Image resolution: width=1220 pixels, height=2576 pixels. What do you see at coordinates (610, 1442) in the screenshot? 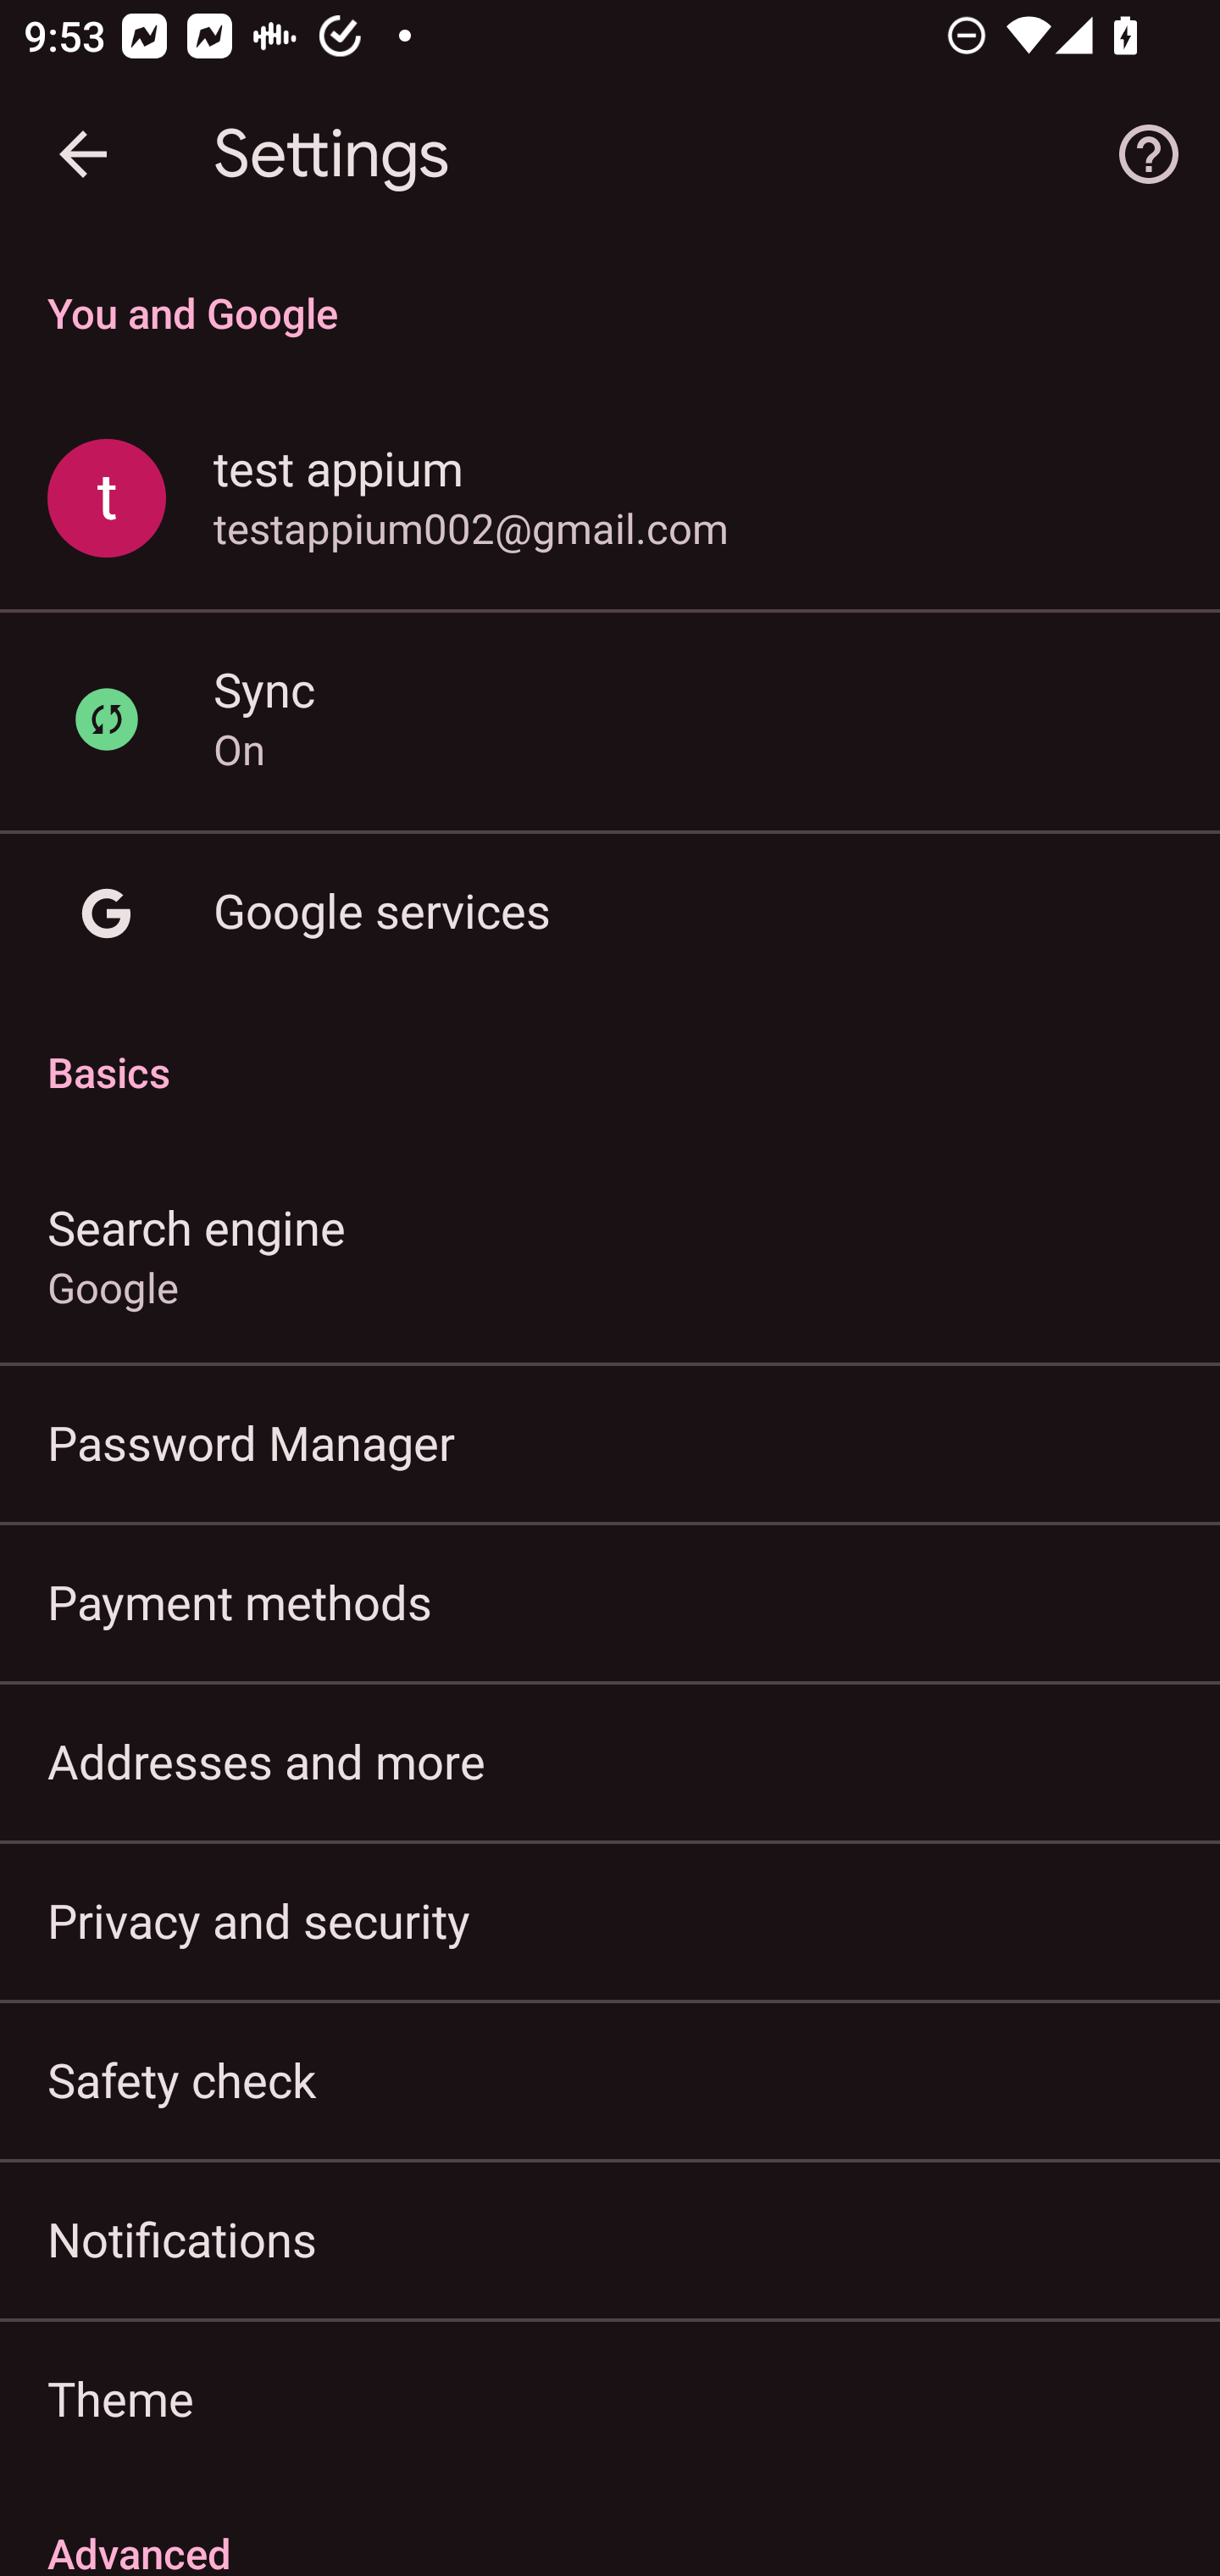
I see `Password Manager` at bounding box center [610, 1442].